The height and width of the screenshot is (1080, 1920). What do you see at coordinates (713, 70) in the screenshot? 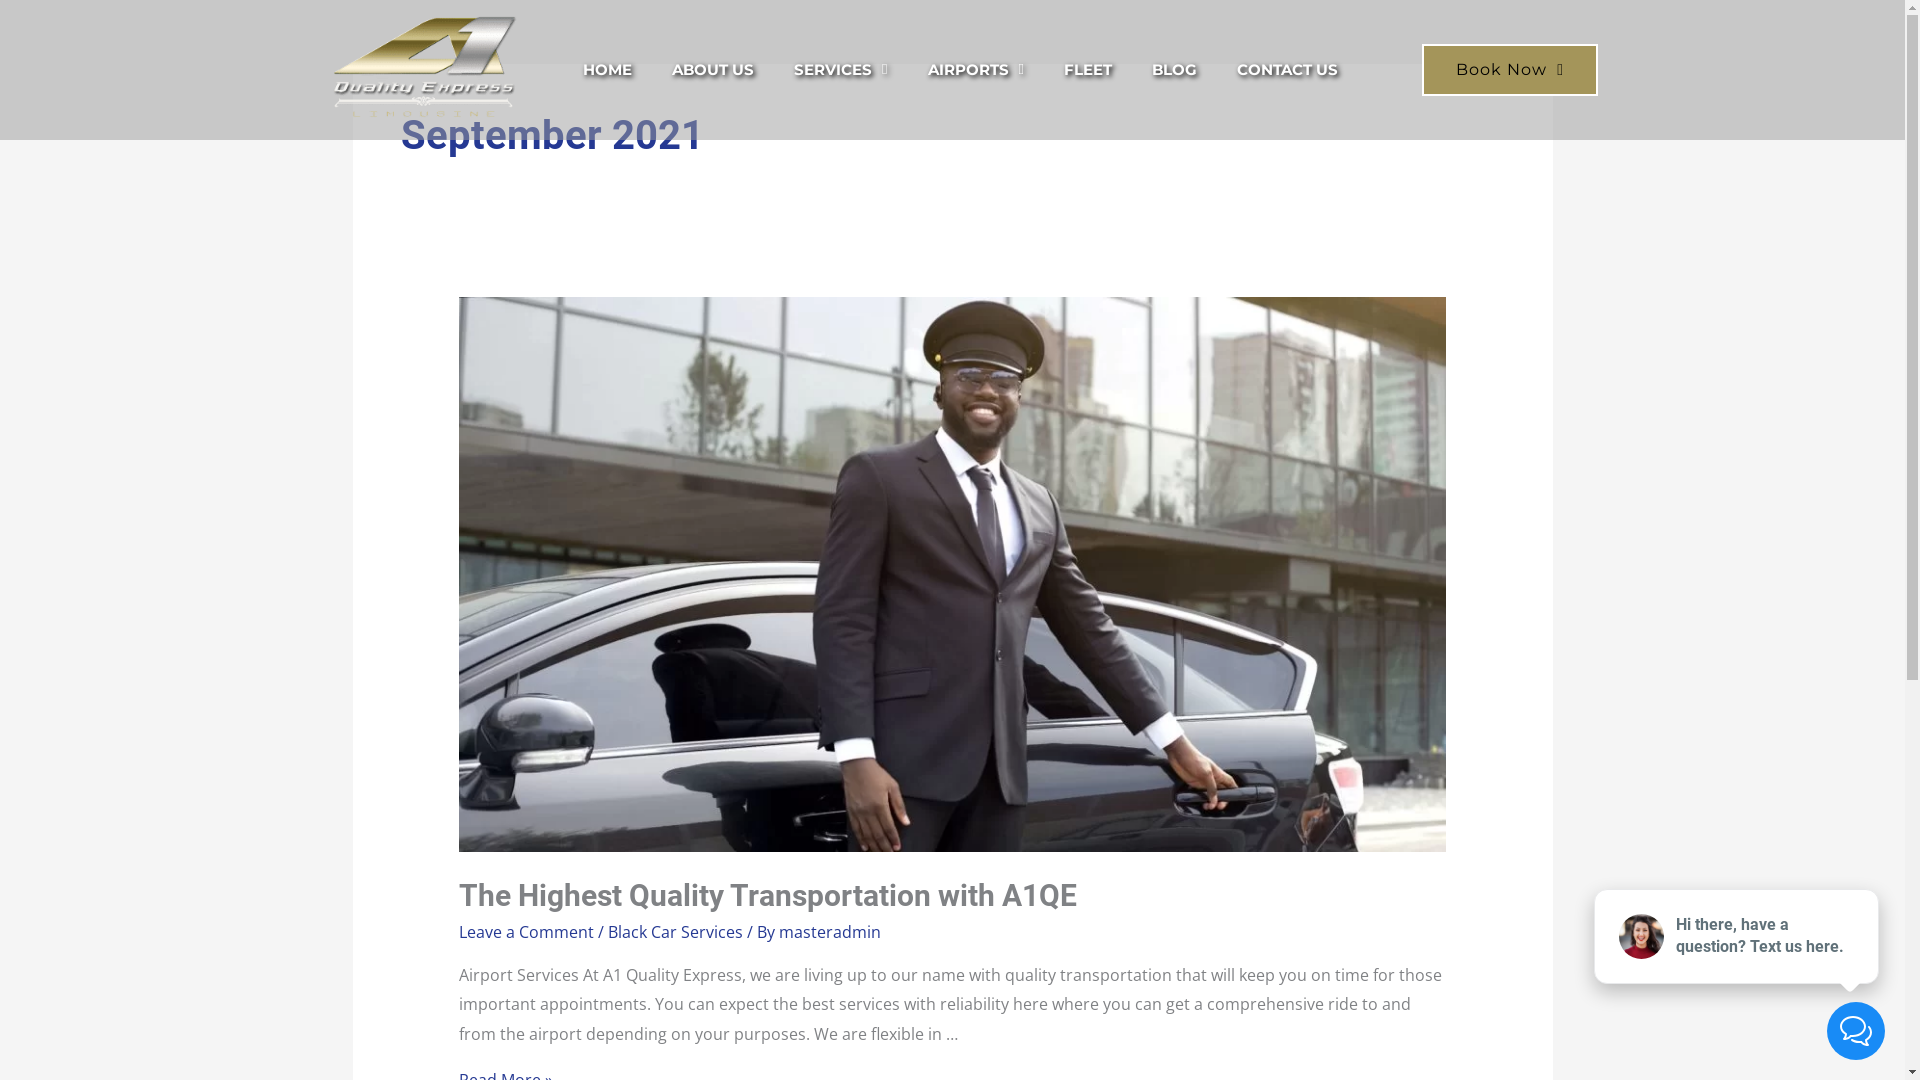
I see `ABOUT US` at bounding box center [713, 70].